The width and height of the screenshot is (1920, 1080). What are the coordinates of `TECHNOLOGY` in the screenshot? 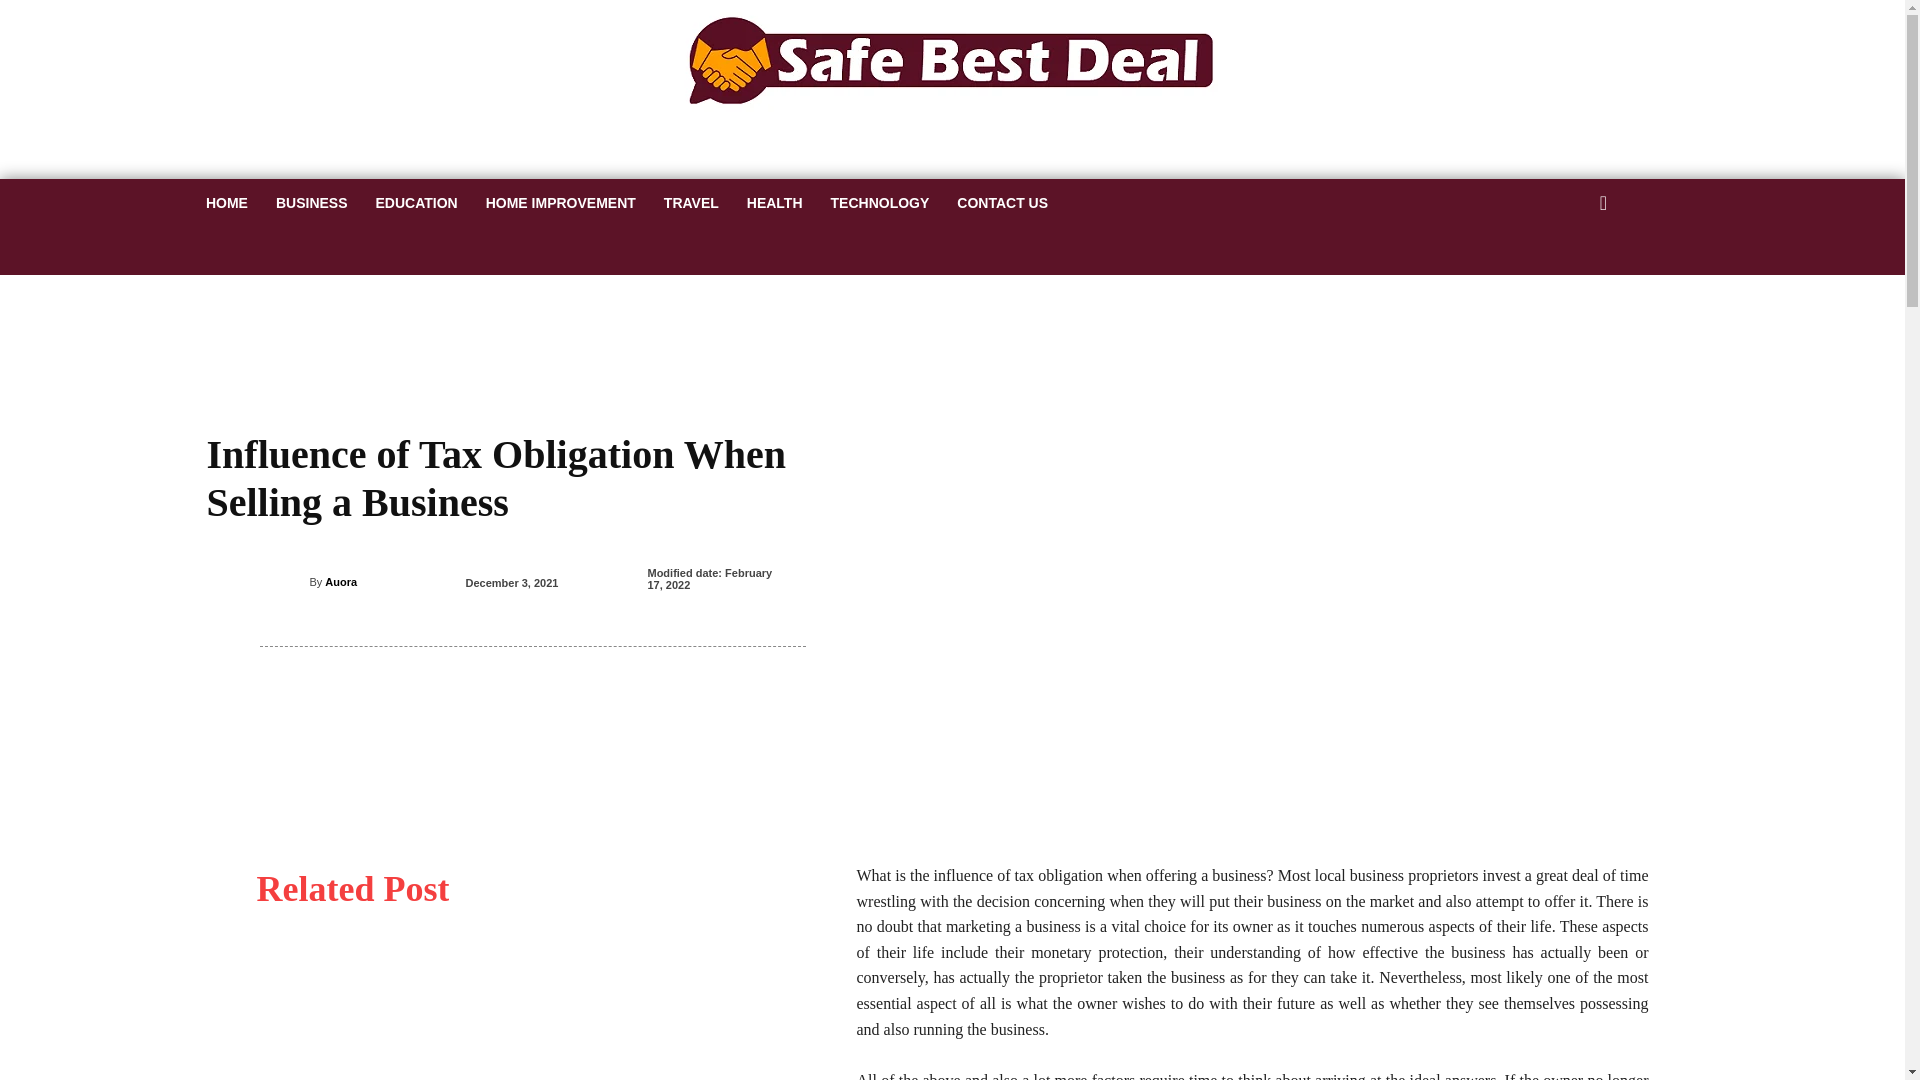 It's located at (880, 202).